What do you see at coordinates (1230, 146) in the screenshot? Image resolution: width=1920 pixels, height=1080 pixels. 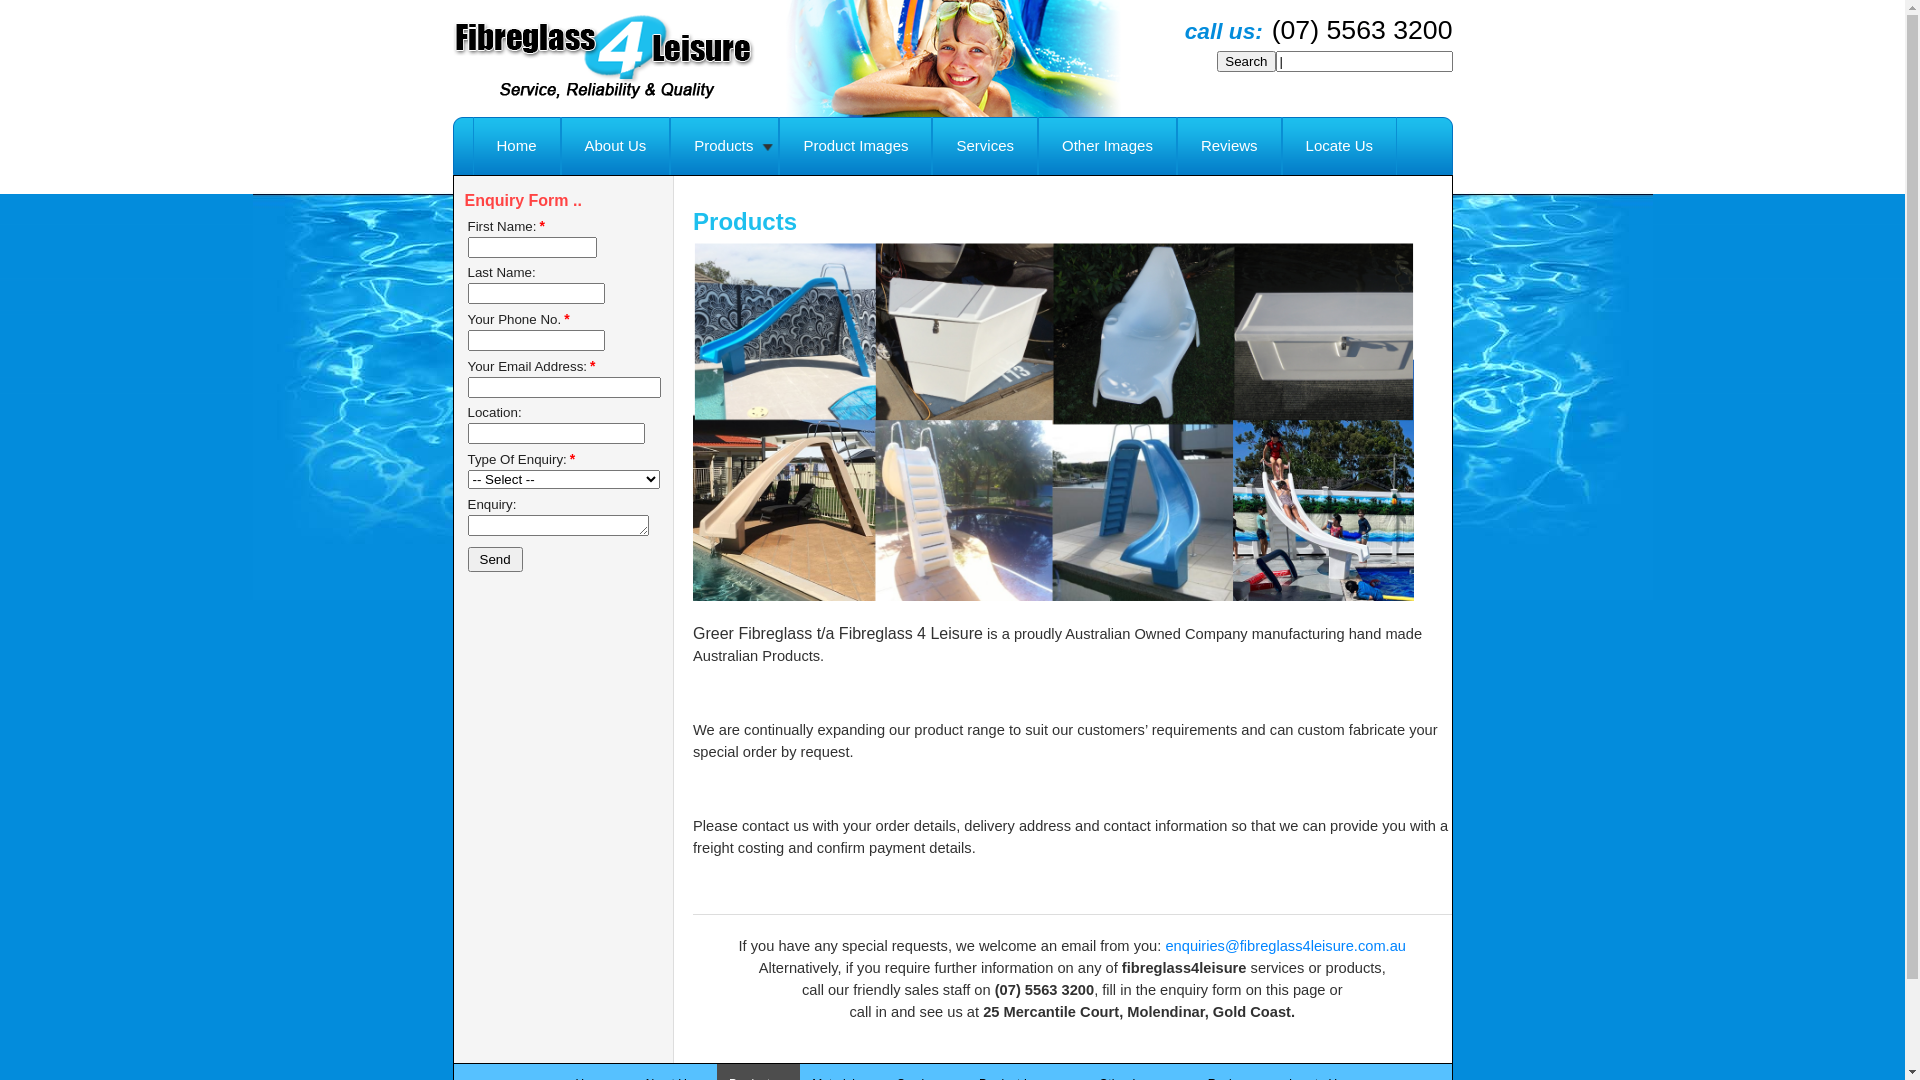 I see `Reviews` at bounding box center [1230, 146].